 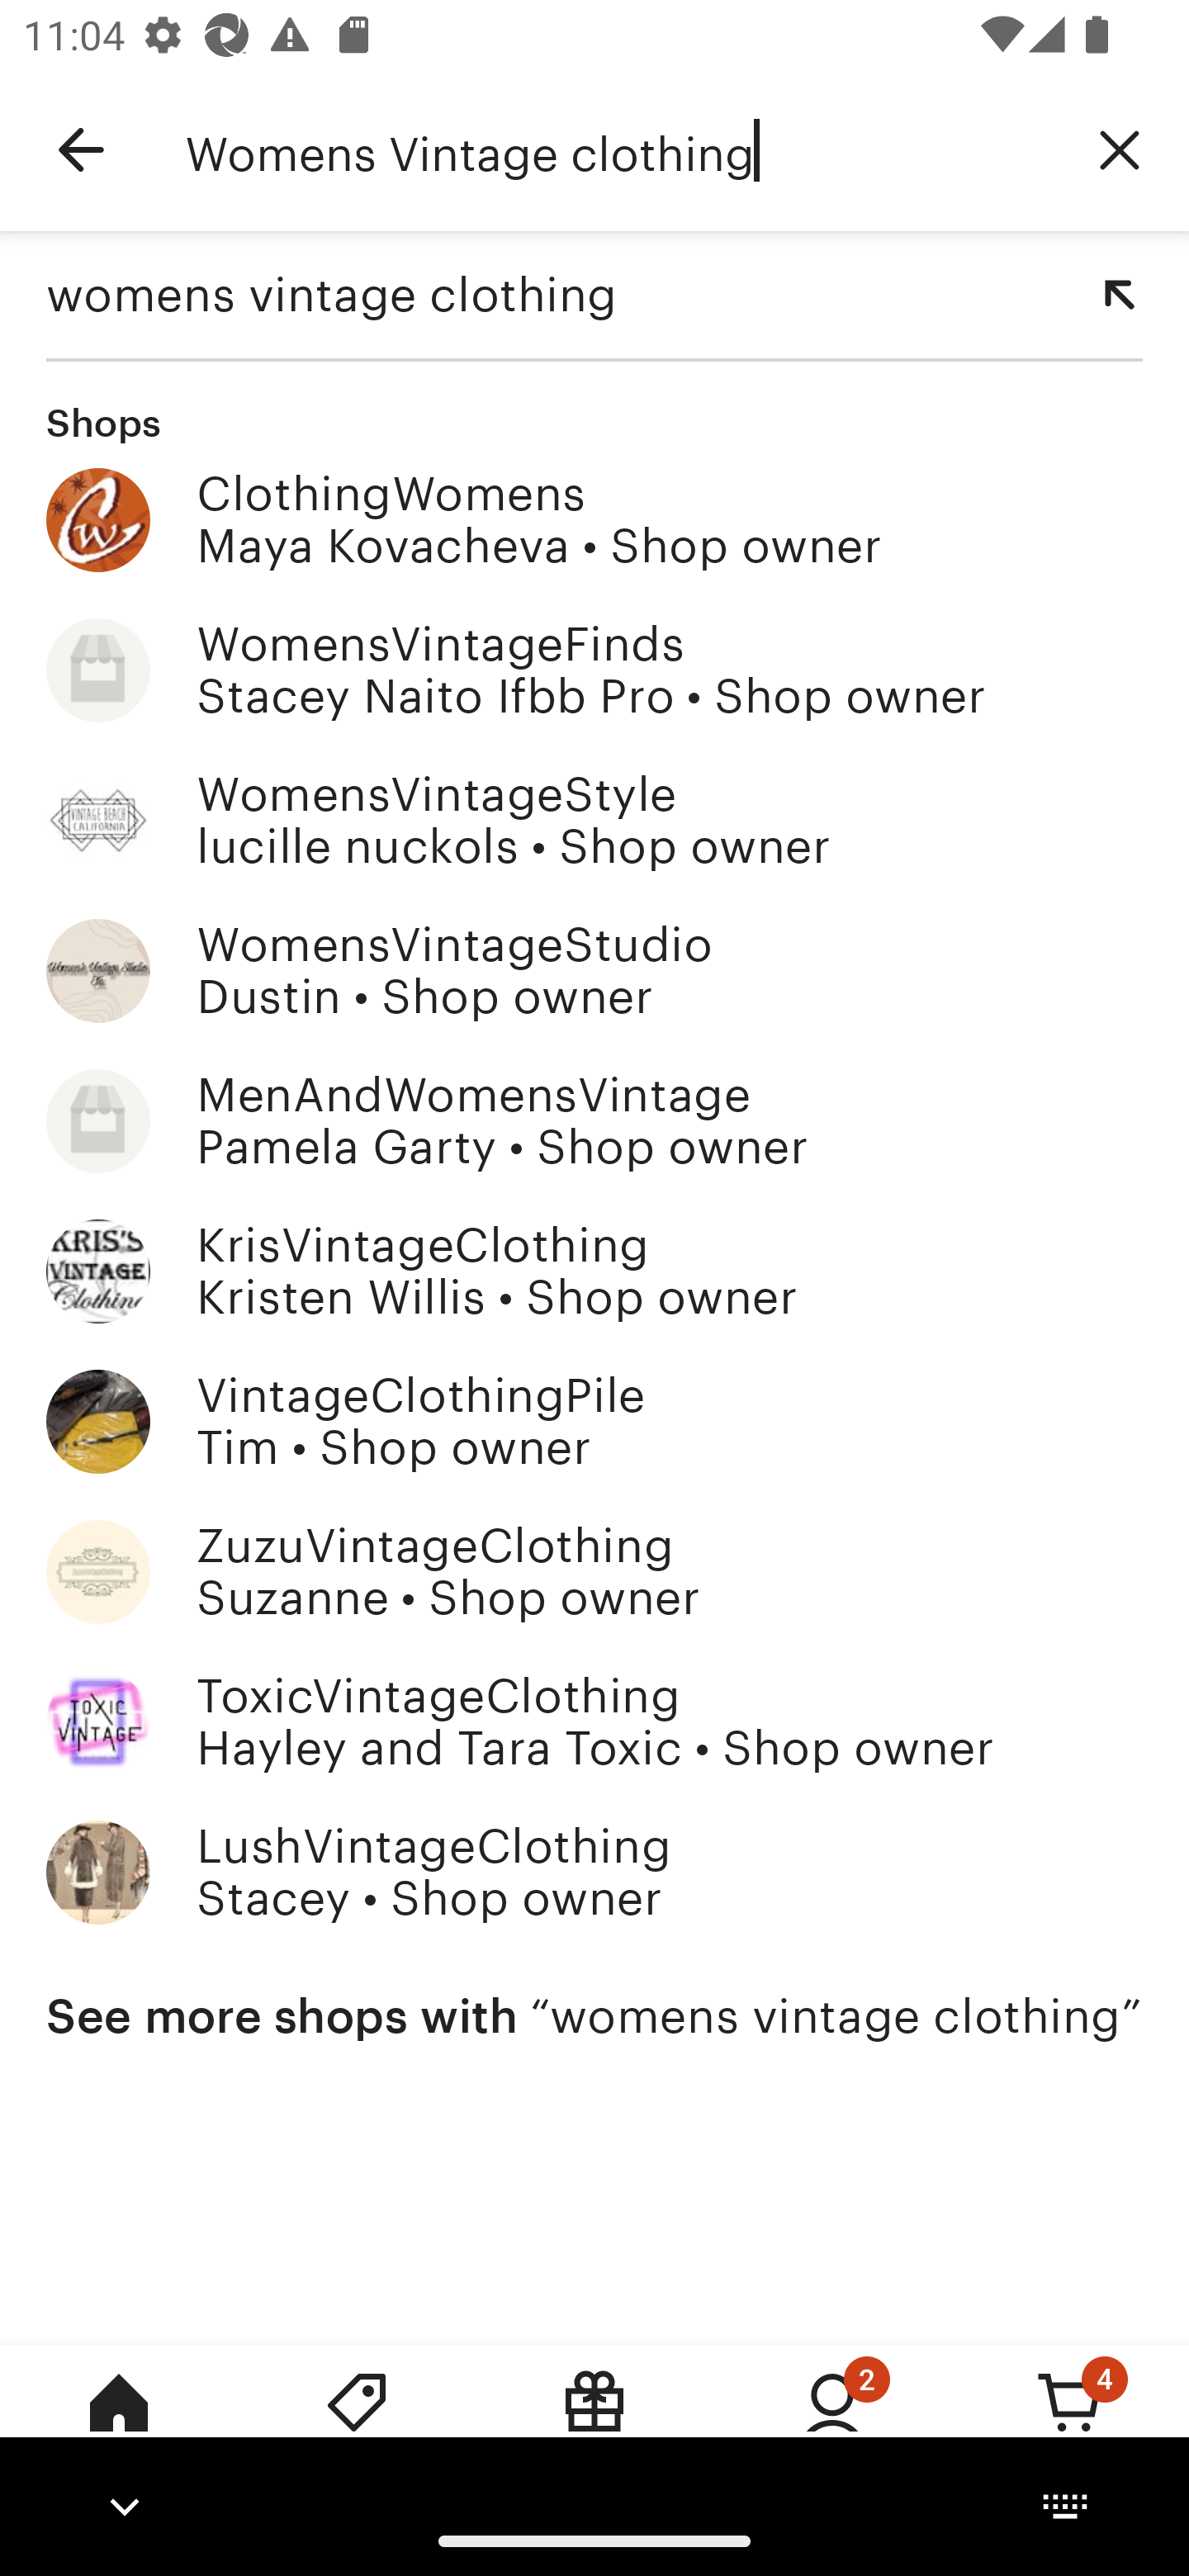 What do you see at coordinates (594, 2425) in the screenshot?
I see `Gift Mode` at bounding box center [594, 2425].